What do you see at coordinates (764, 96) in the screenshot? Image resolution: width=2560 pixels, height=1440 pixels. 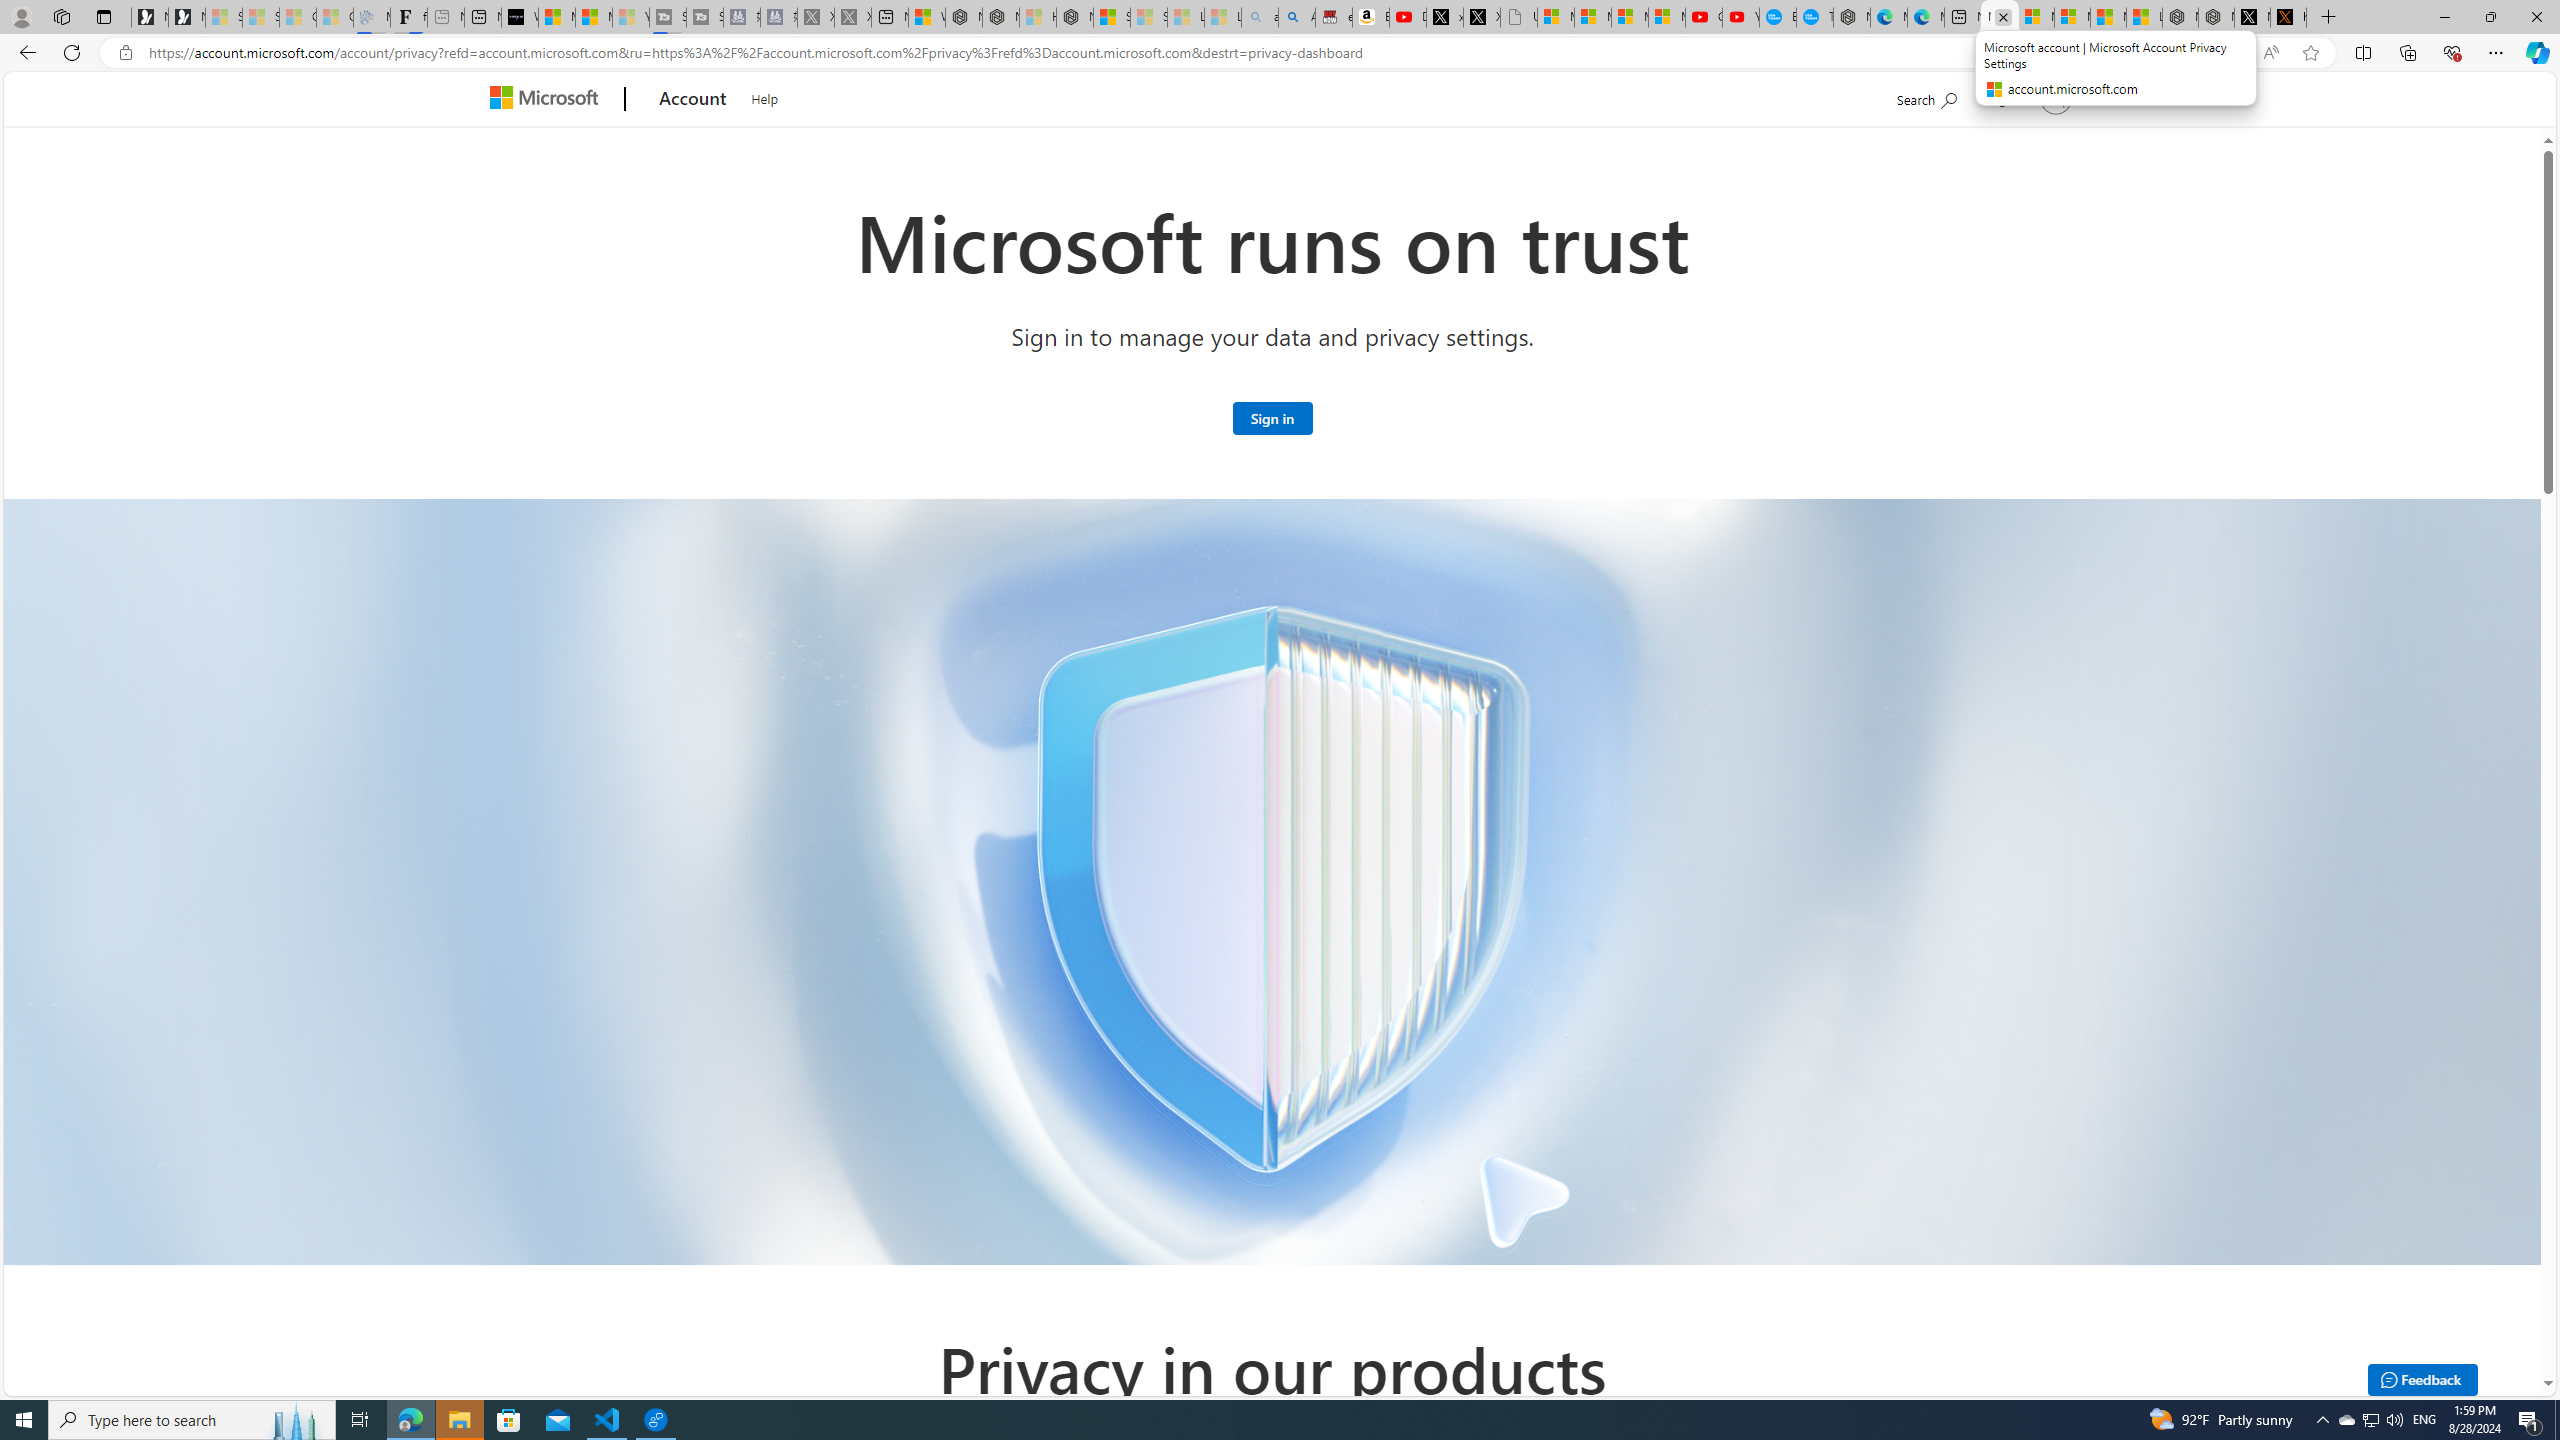 I see `Help` at bounding box center [764, 96].